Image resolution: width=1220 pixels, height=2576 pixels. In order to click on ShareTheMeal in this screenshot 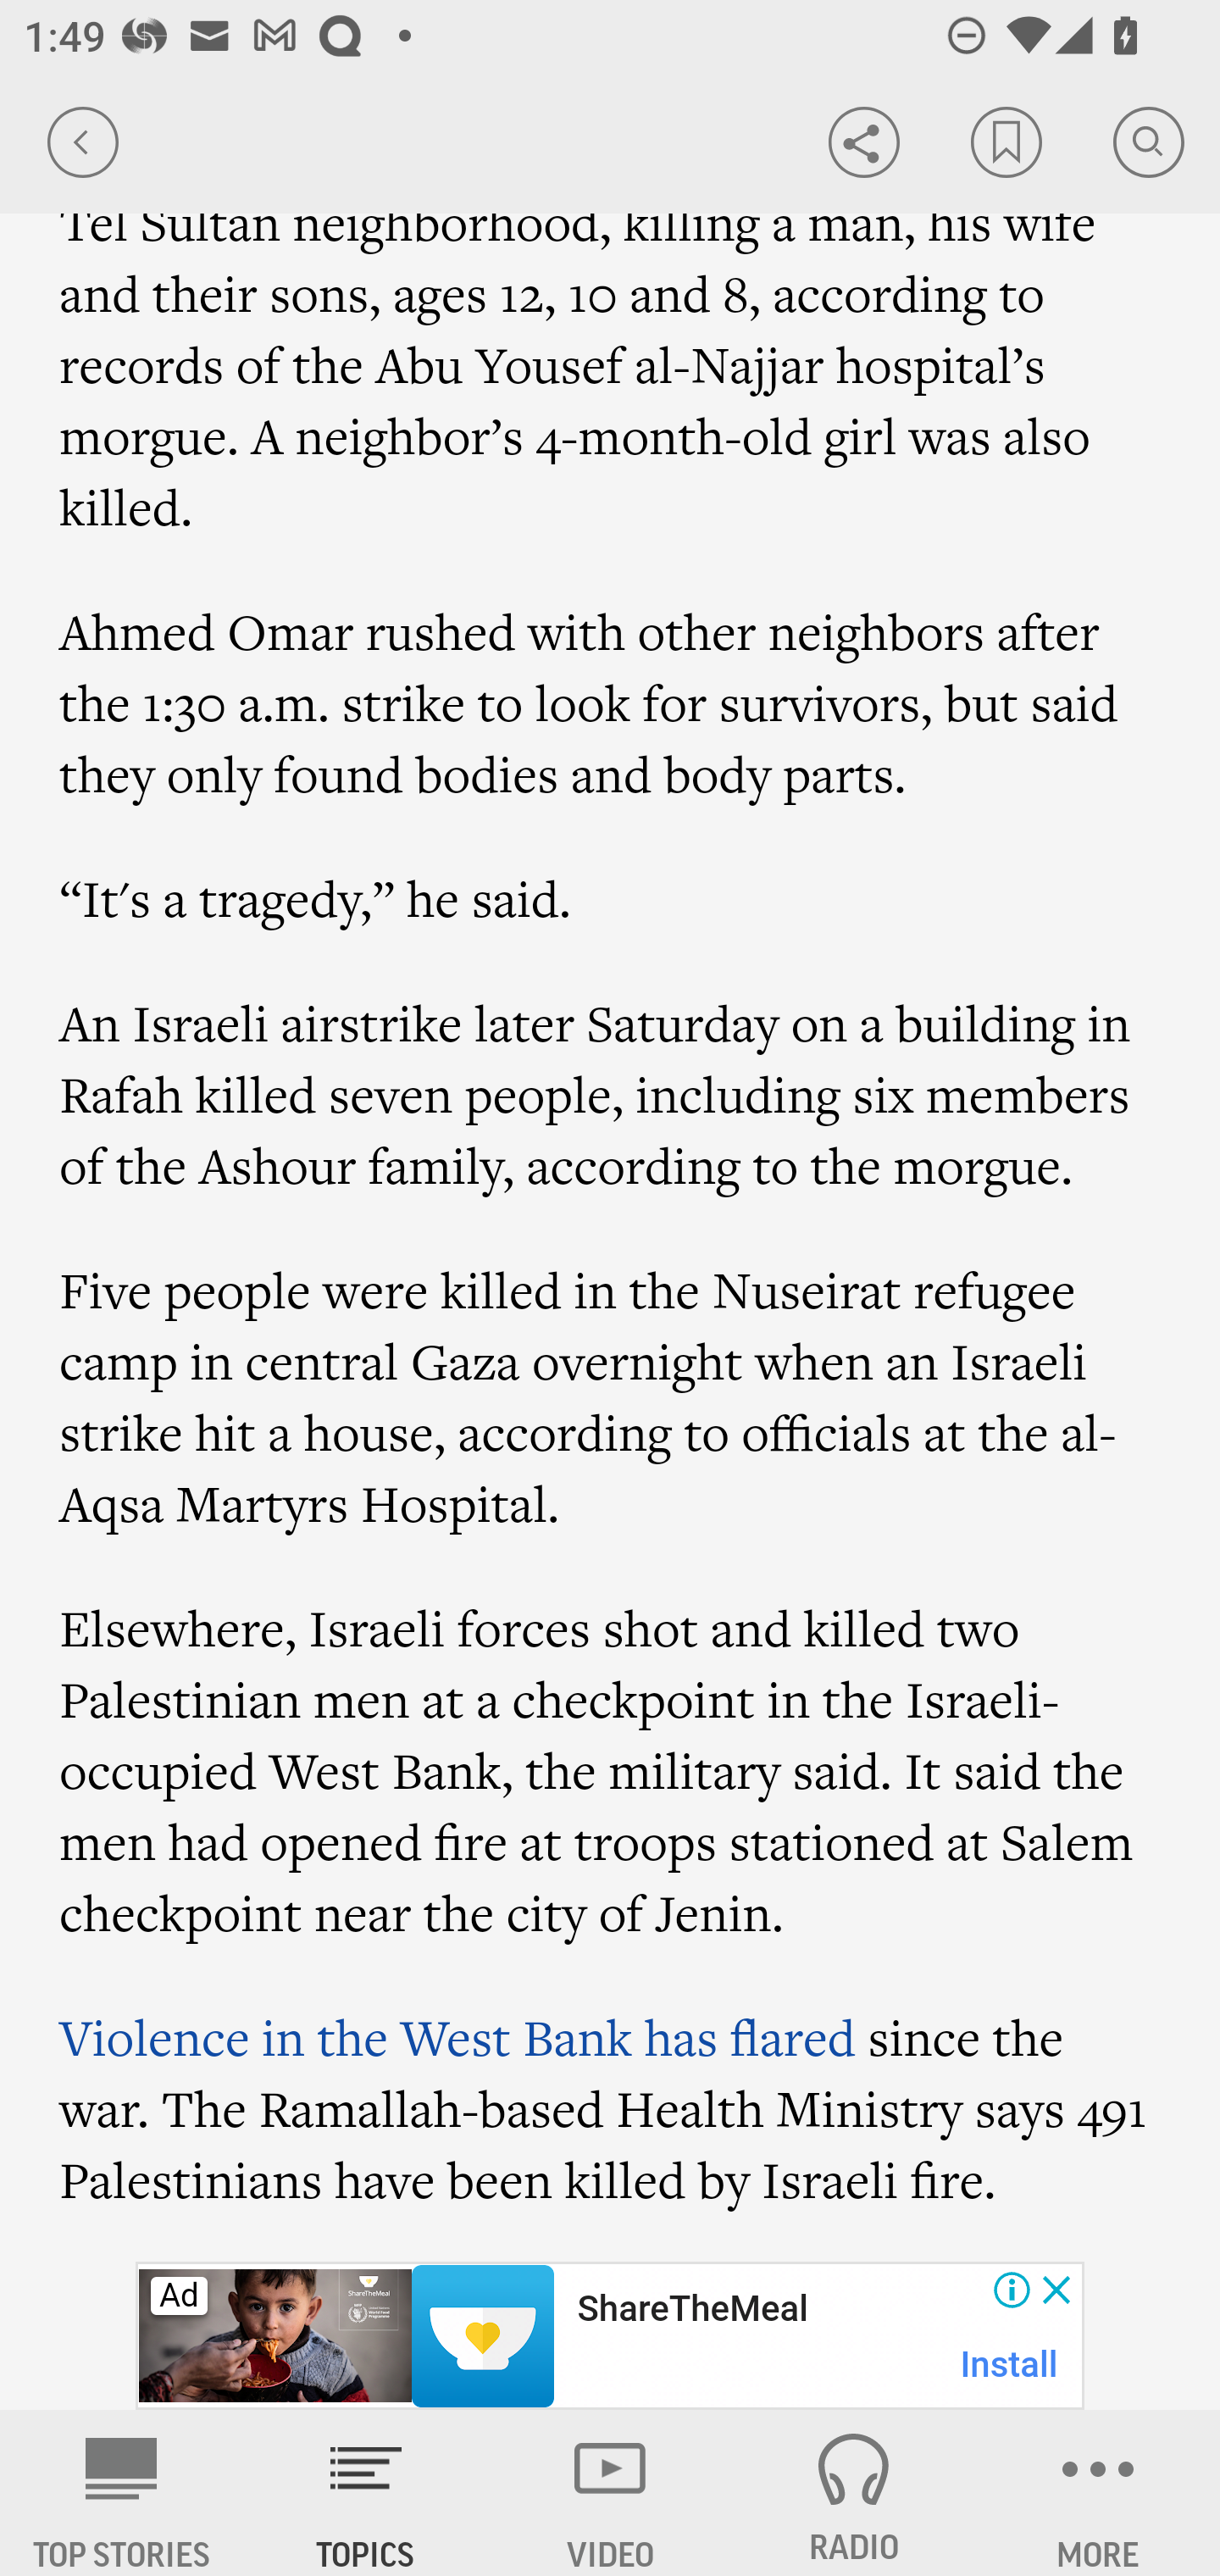, I will do `click(691, 2309)`.